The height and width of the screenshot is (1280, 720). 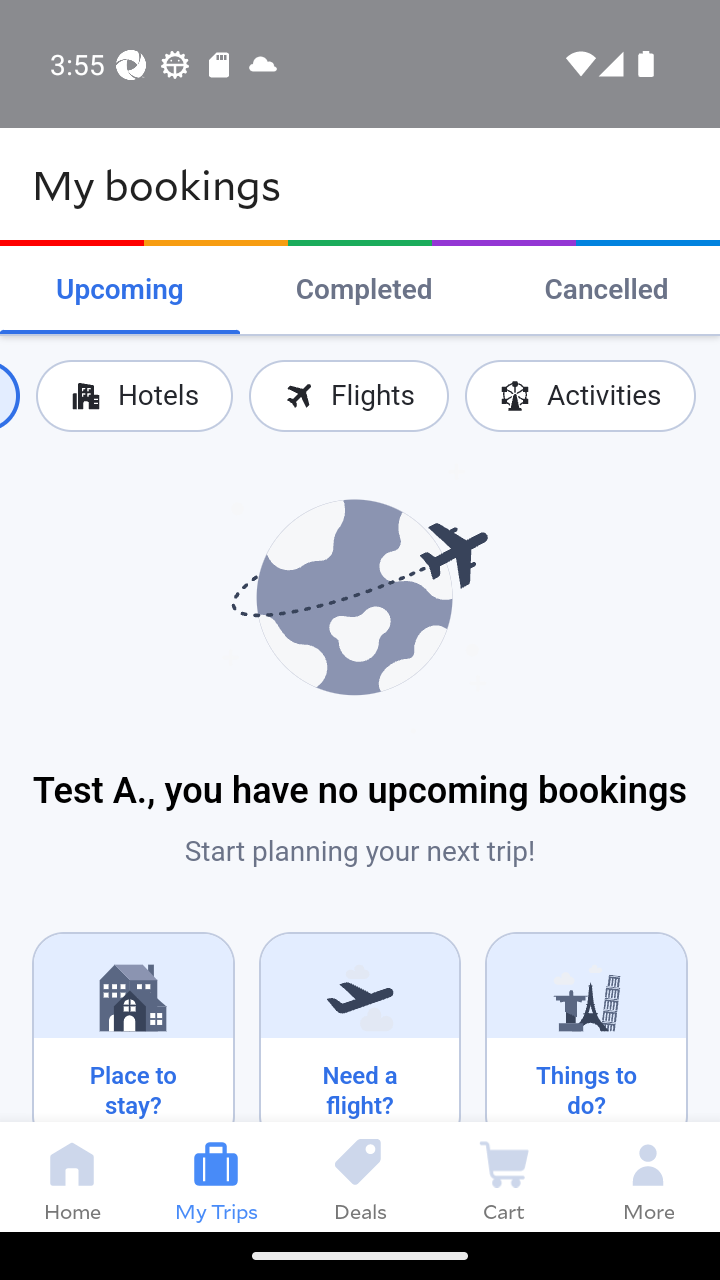 I want to click on Completed, so click(x=364, y=290).